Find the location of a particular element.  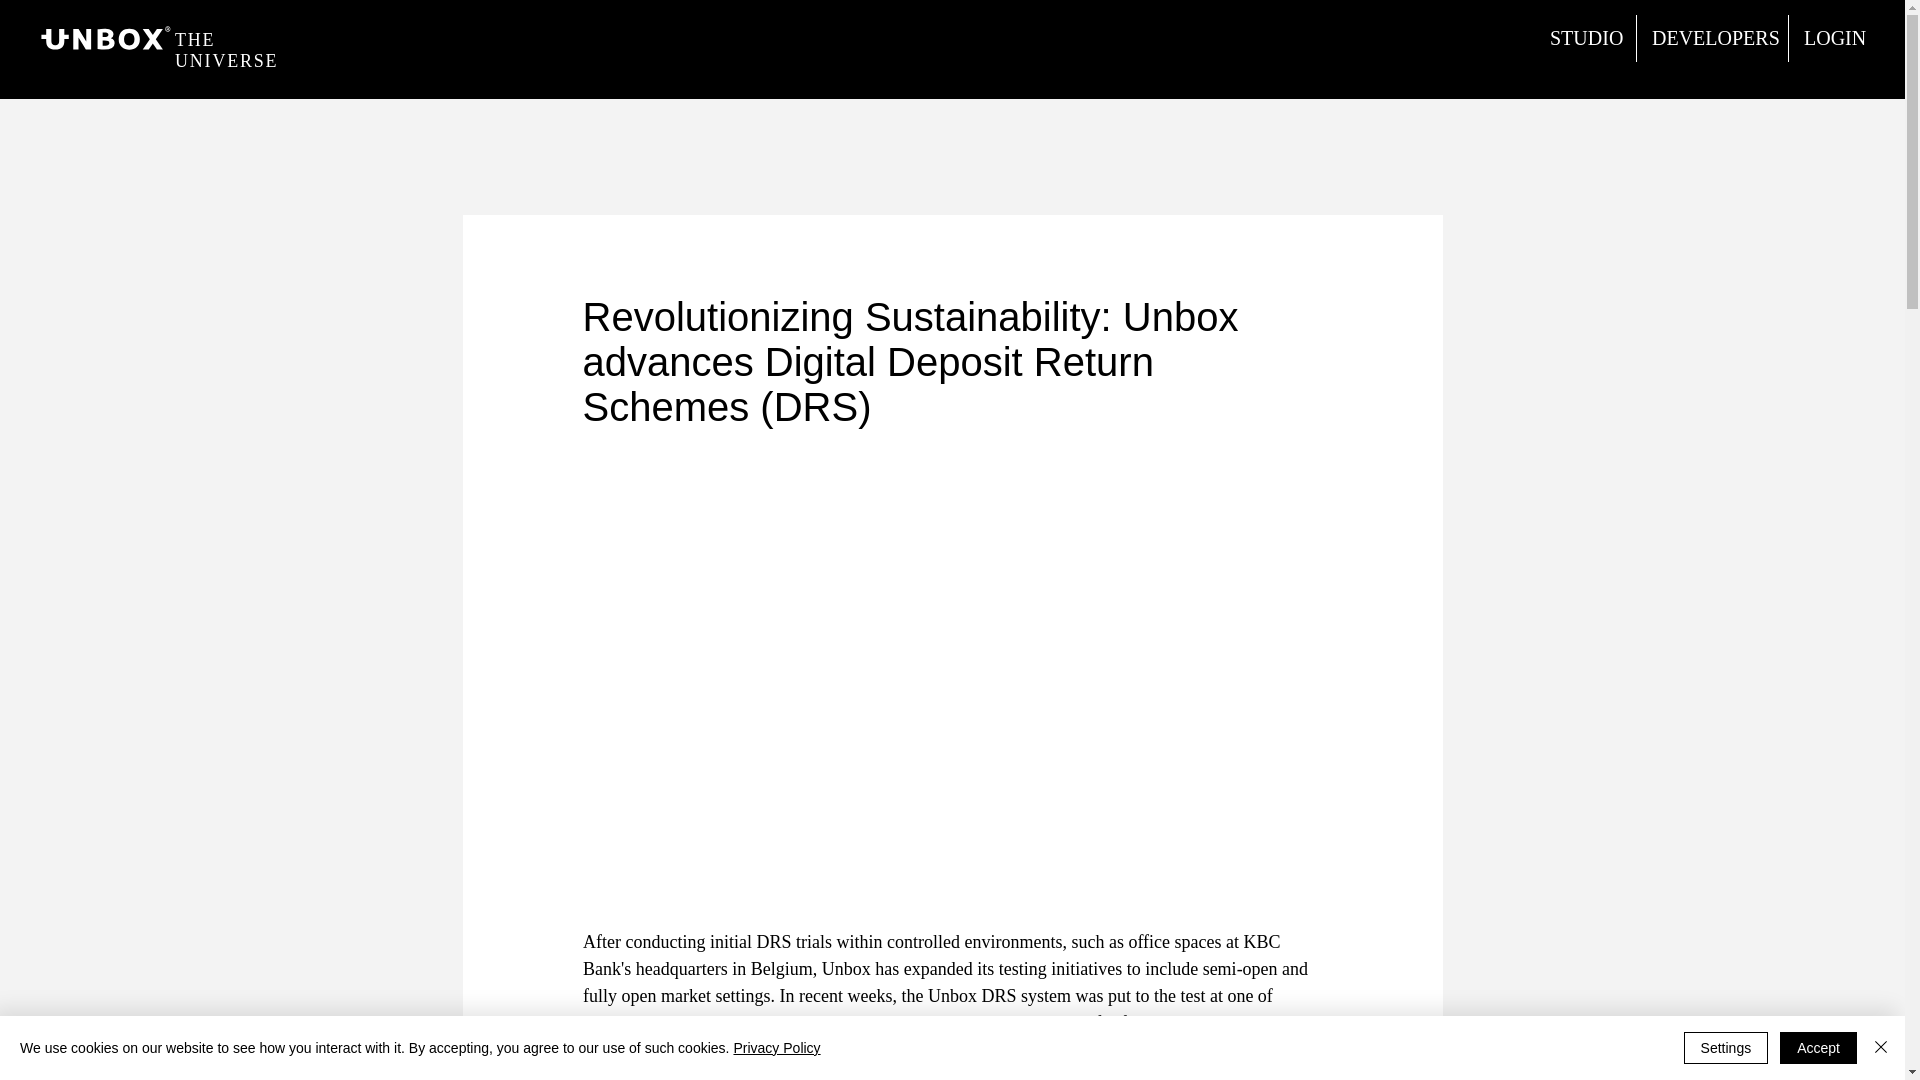

LOGIN is located at coordinates (1833, 38).